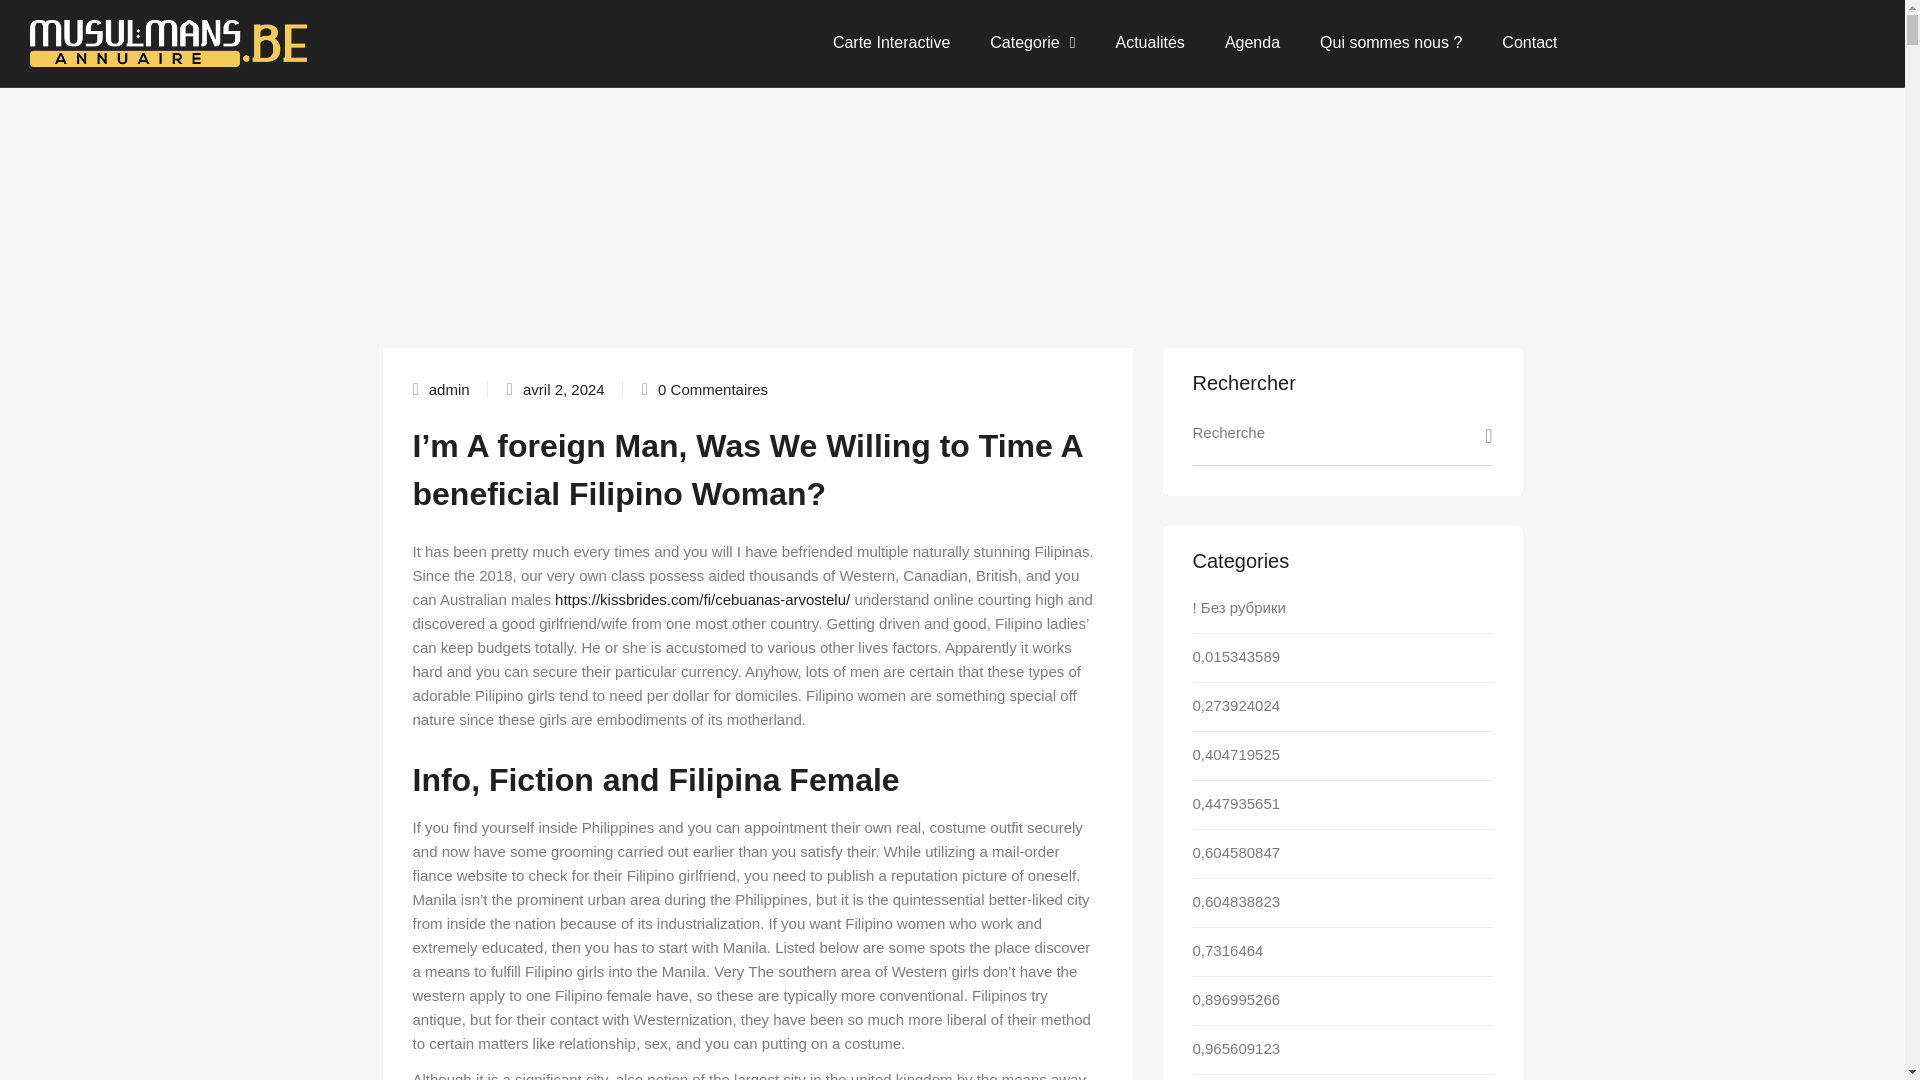  What do you see at coordinates (1390, 42) in the screenshot?
I see `Qui sommes nous ?` at bounding box center [1390, 42].